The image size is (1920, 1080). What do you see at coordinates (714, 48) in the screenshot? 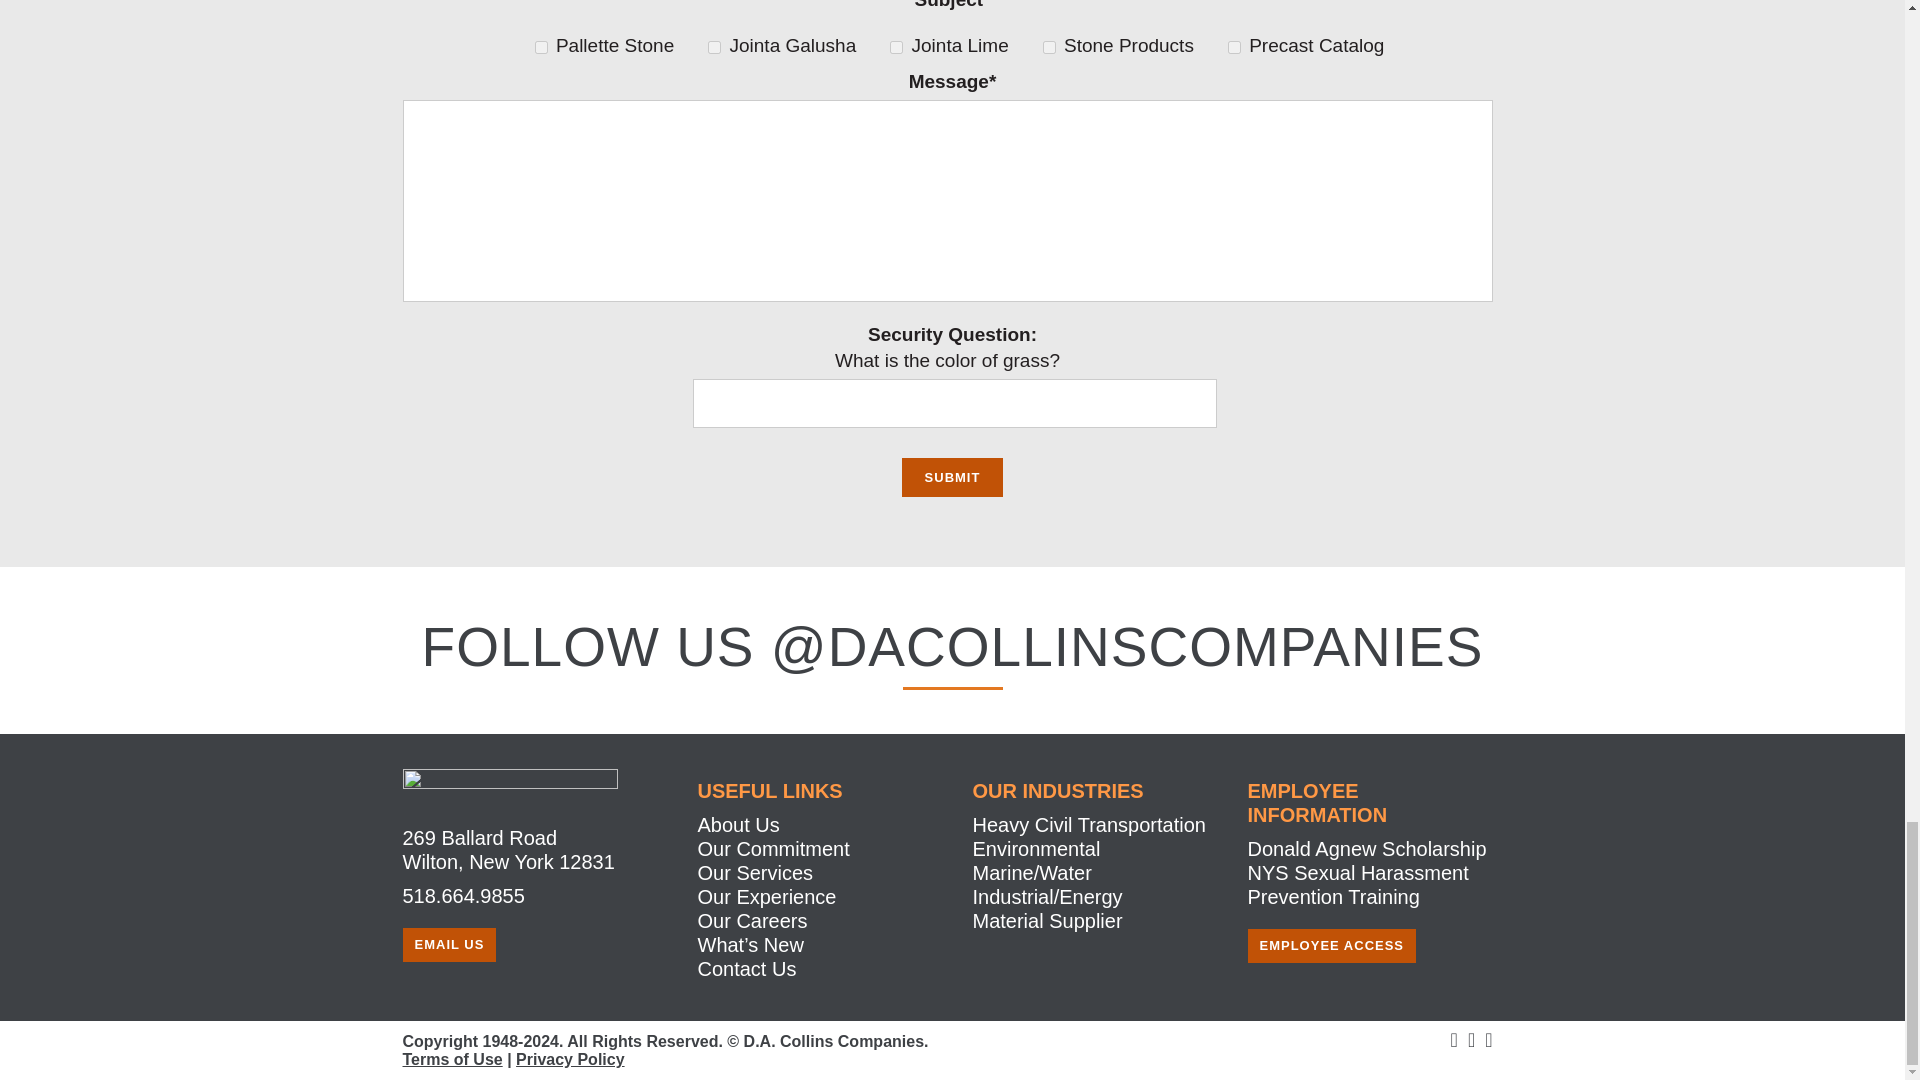
I see `Jointa Galusha` at bounding box center [714, 48].